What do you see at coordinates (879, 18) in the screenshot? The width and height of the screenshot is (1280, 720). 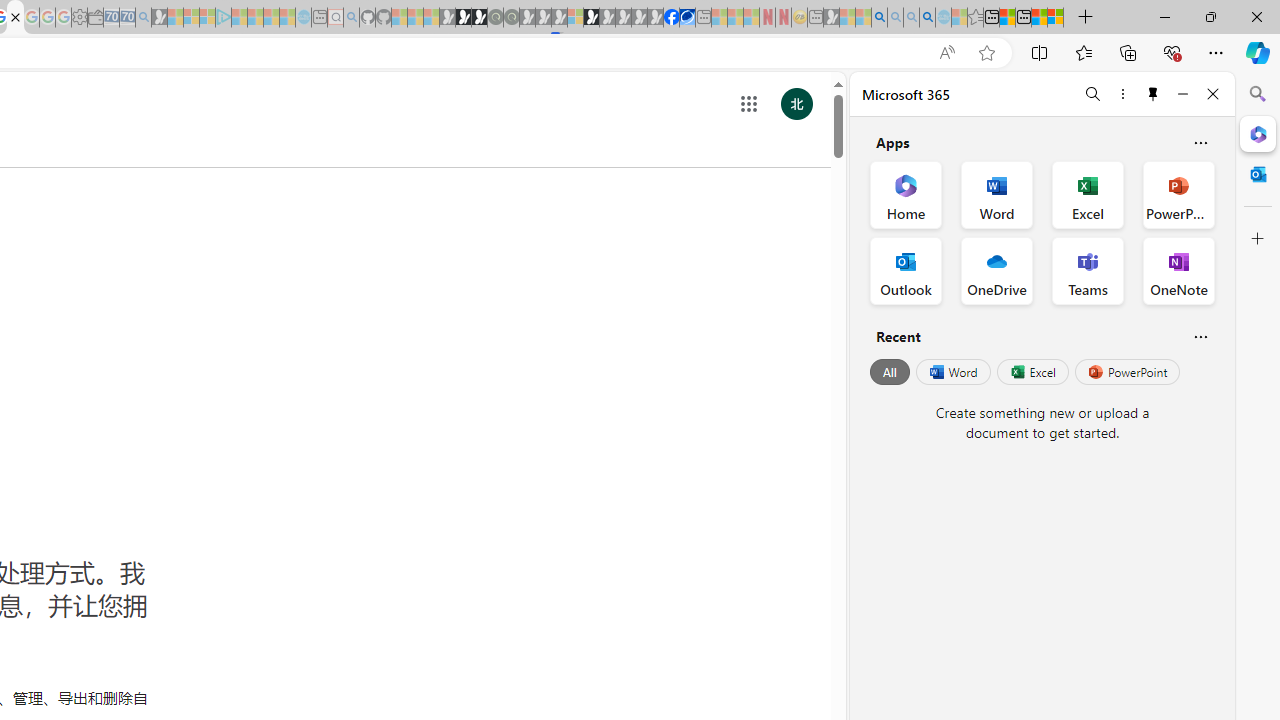 I see `Bing AI - Search` at bounding box center [879, 18].